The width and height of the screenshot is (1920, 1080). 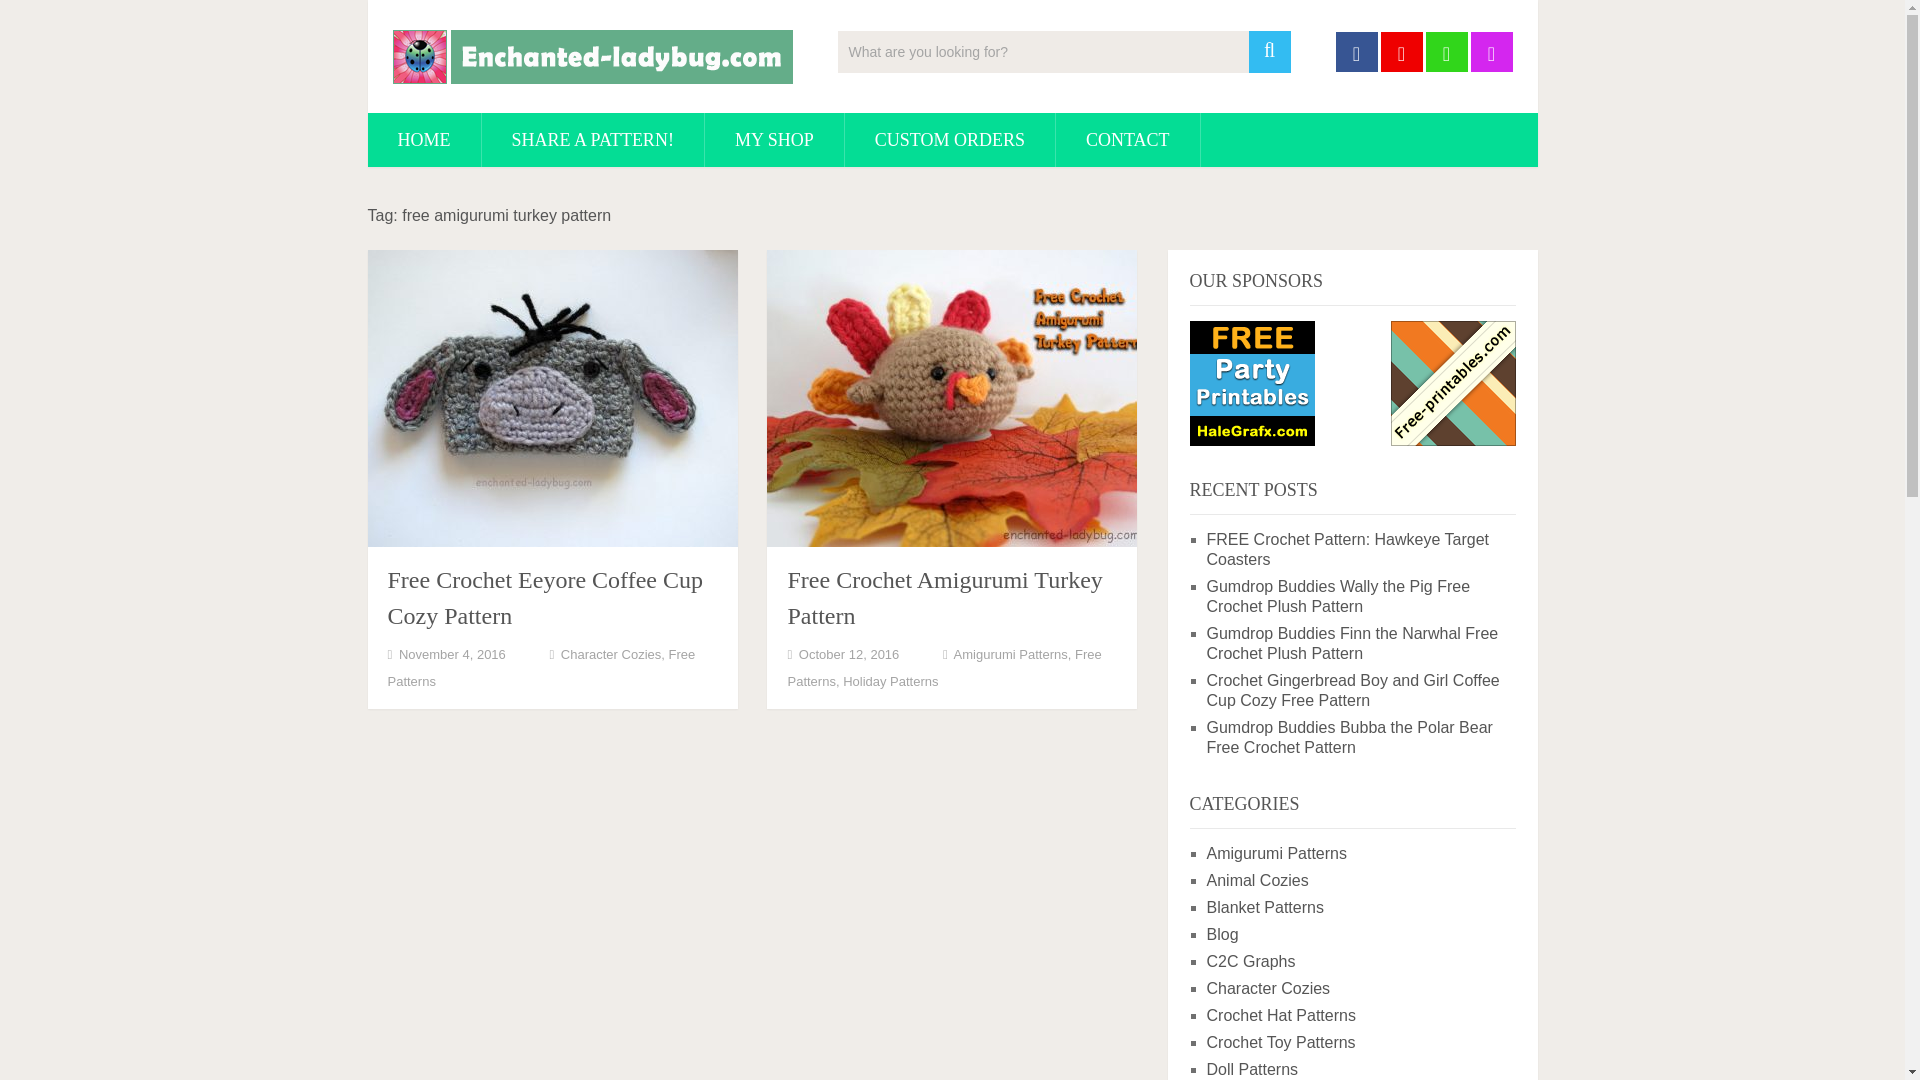 I want to click on Amigurumi Patterns, so click(x=1276, y=852).